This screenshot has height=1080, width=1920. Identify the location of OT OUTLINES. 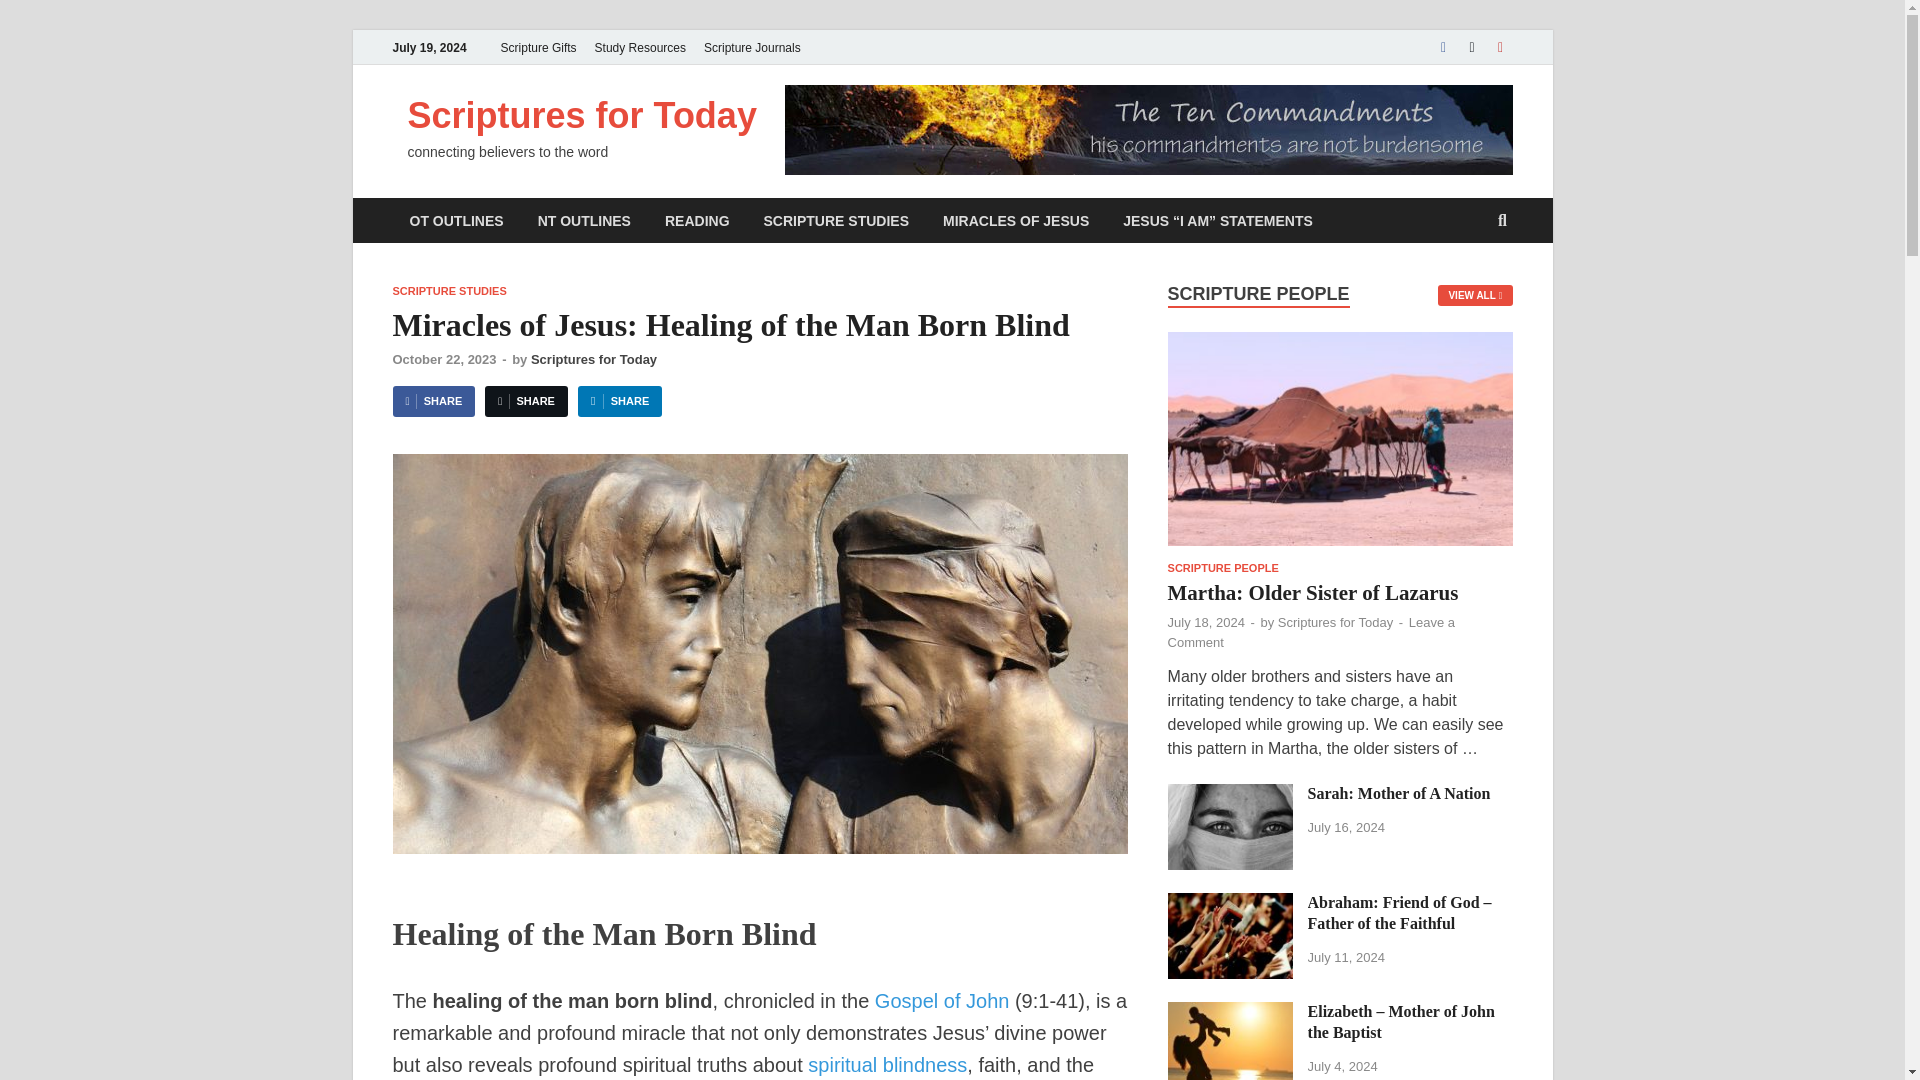
(456, 220).